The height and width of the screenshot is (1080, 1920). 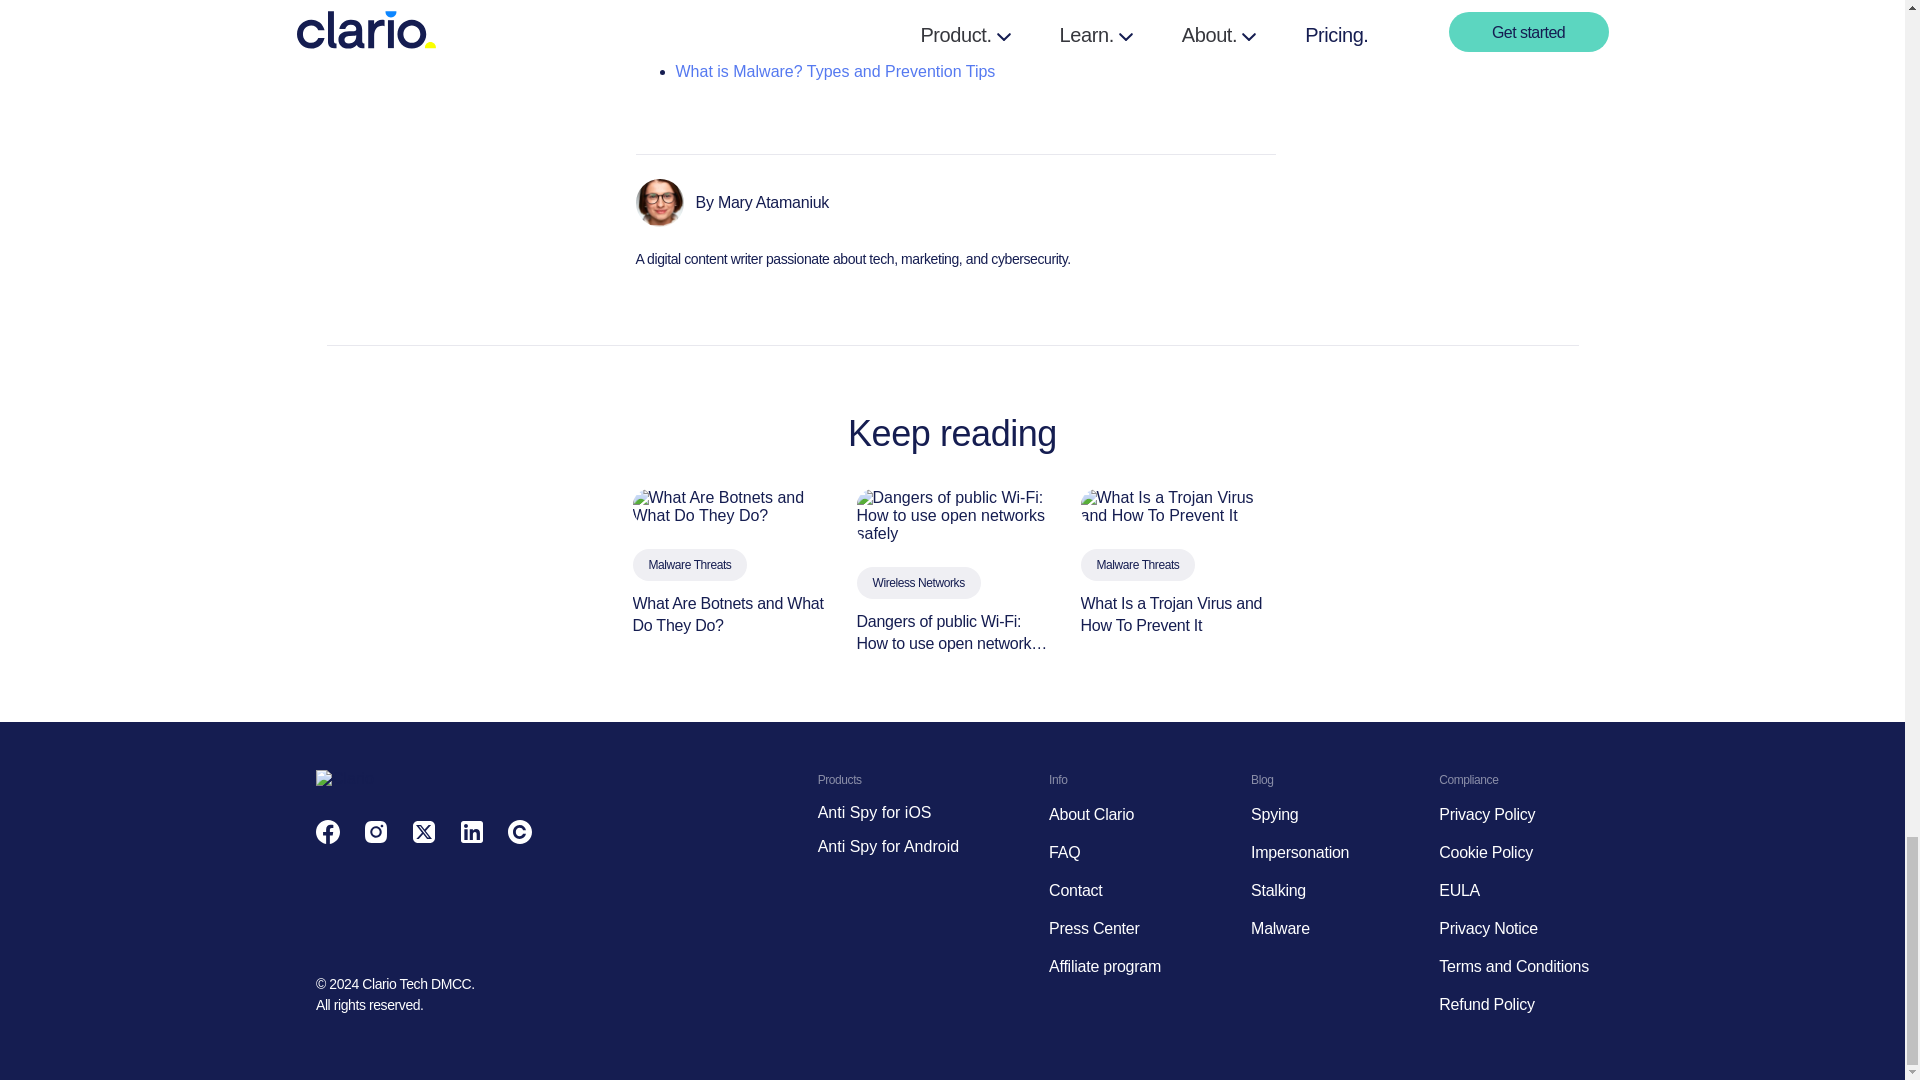 I want to click on What Is a Trojan Virus and How To Prevent It, so click(x=1175, y=506).